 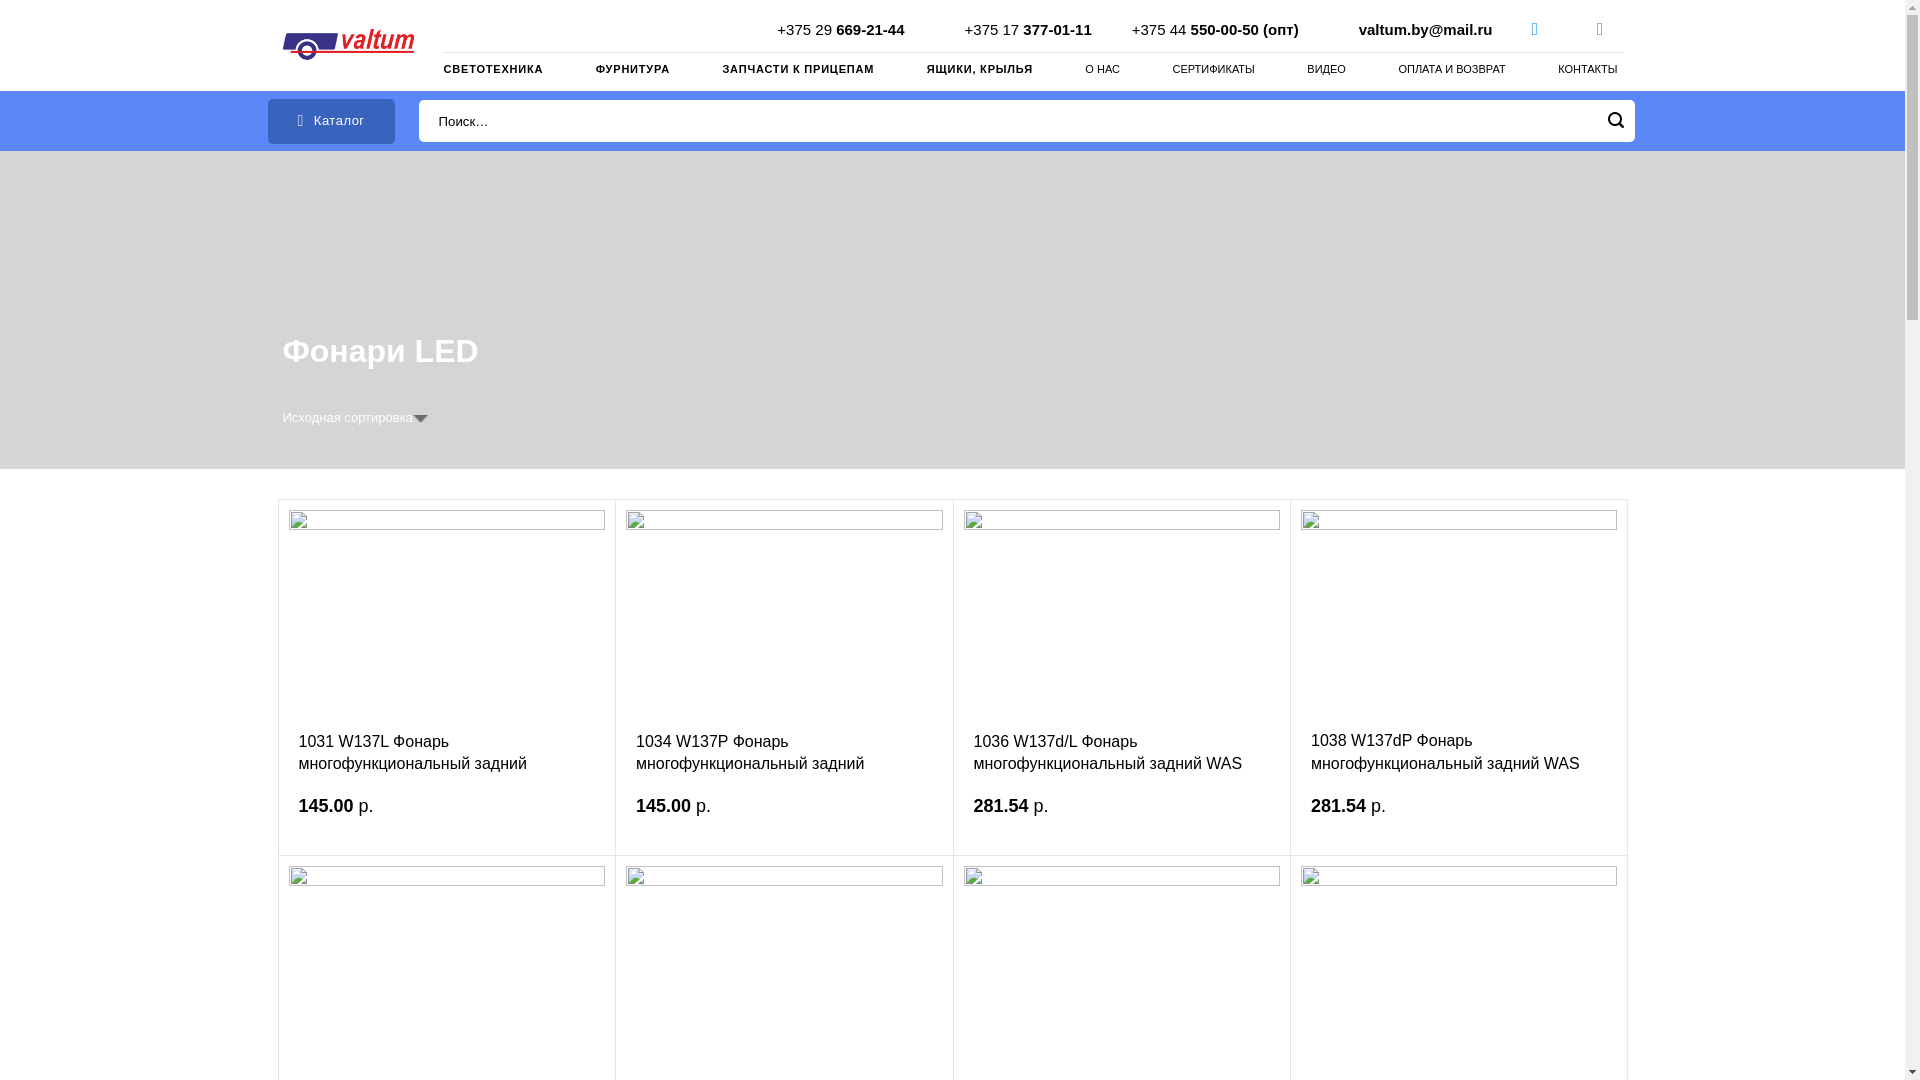 What do you see at coordinates (1426, 28) in the screenshot?
I see `valtum.by@mail.ru` at bounding box center [1426, 28].